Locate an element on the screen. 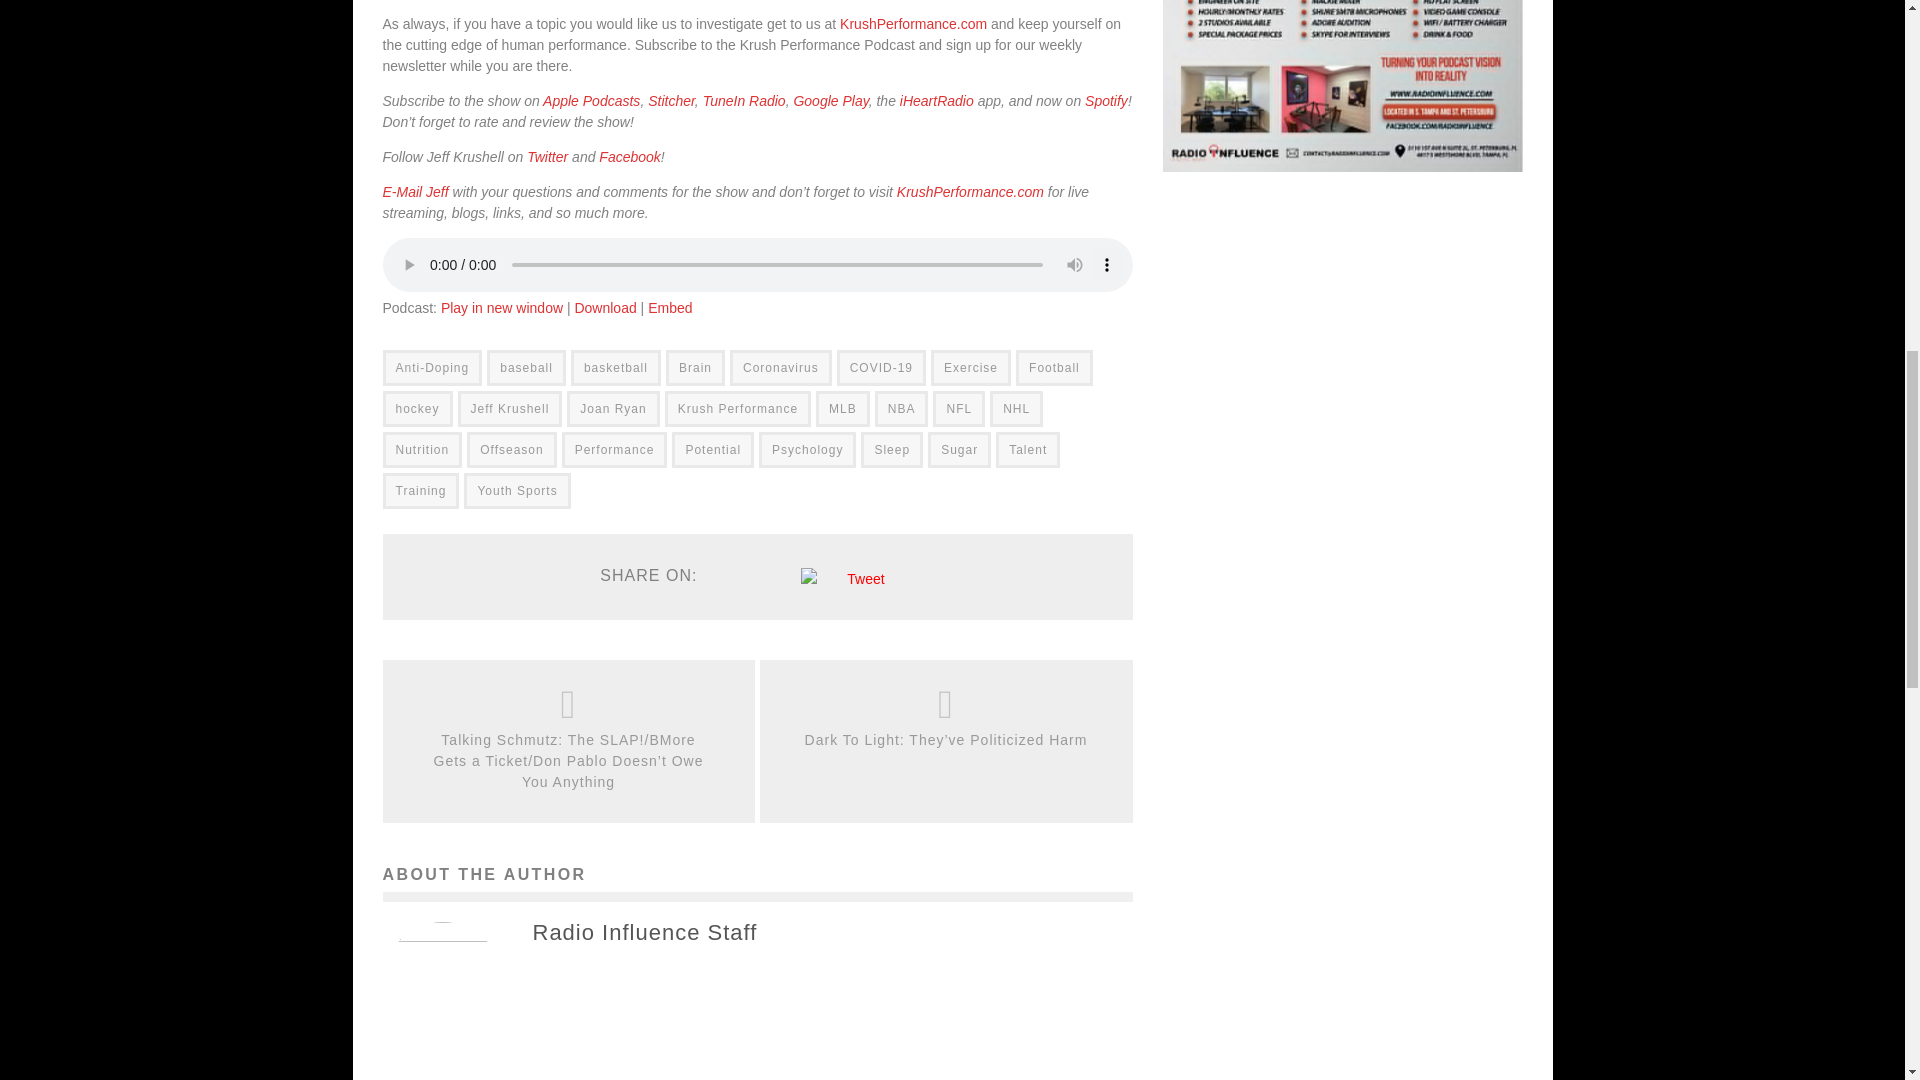  Brain is located at coordinates (696, 367).